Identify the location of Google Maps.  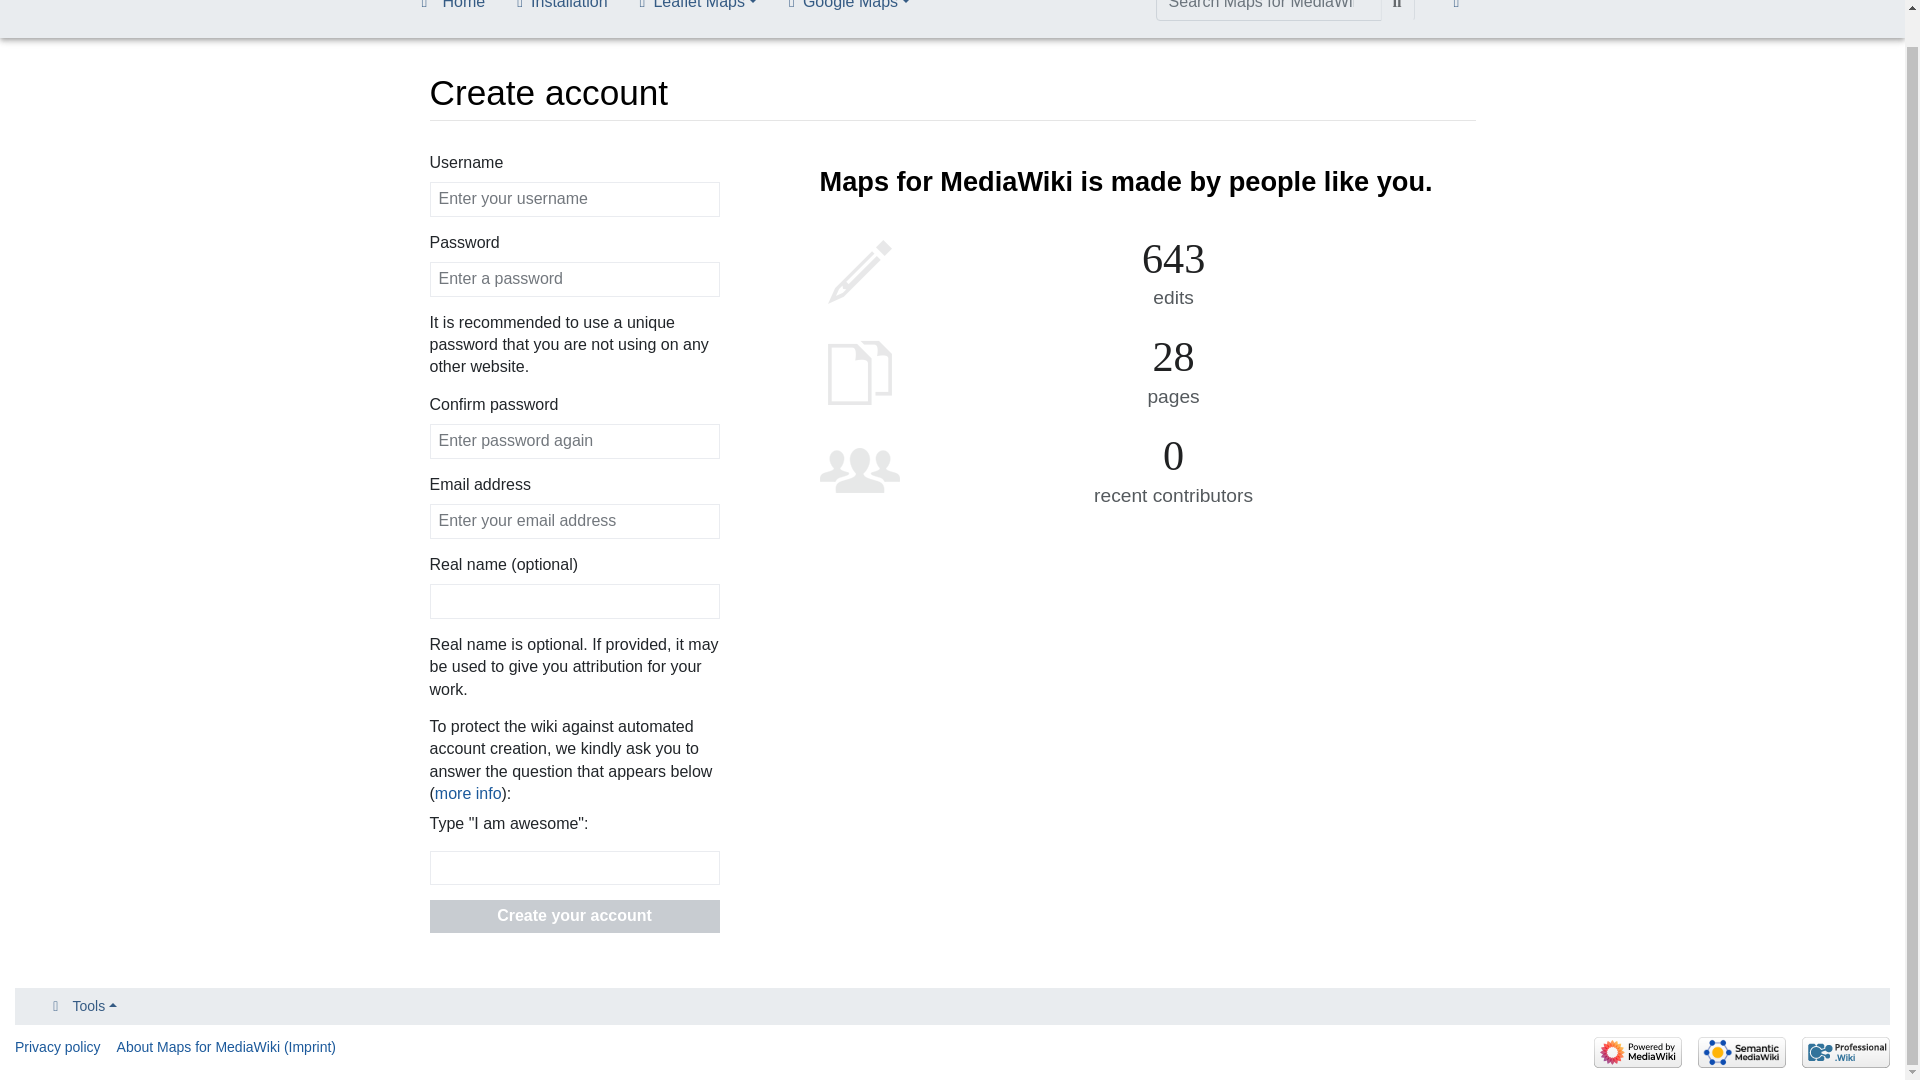
(849, 10).